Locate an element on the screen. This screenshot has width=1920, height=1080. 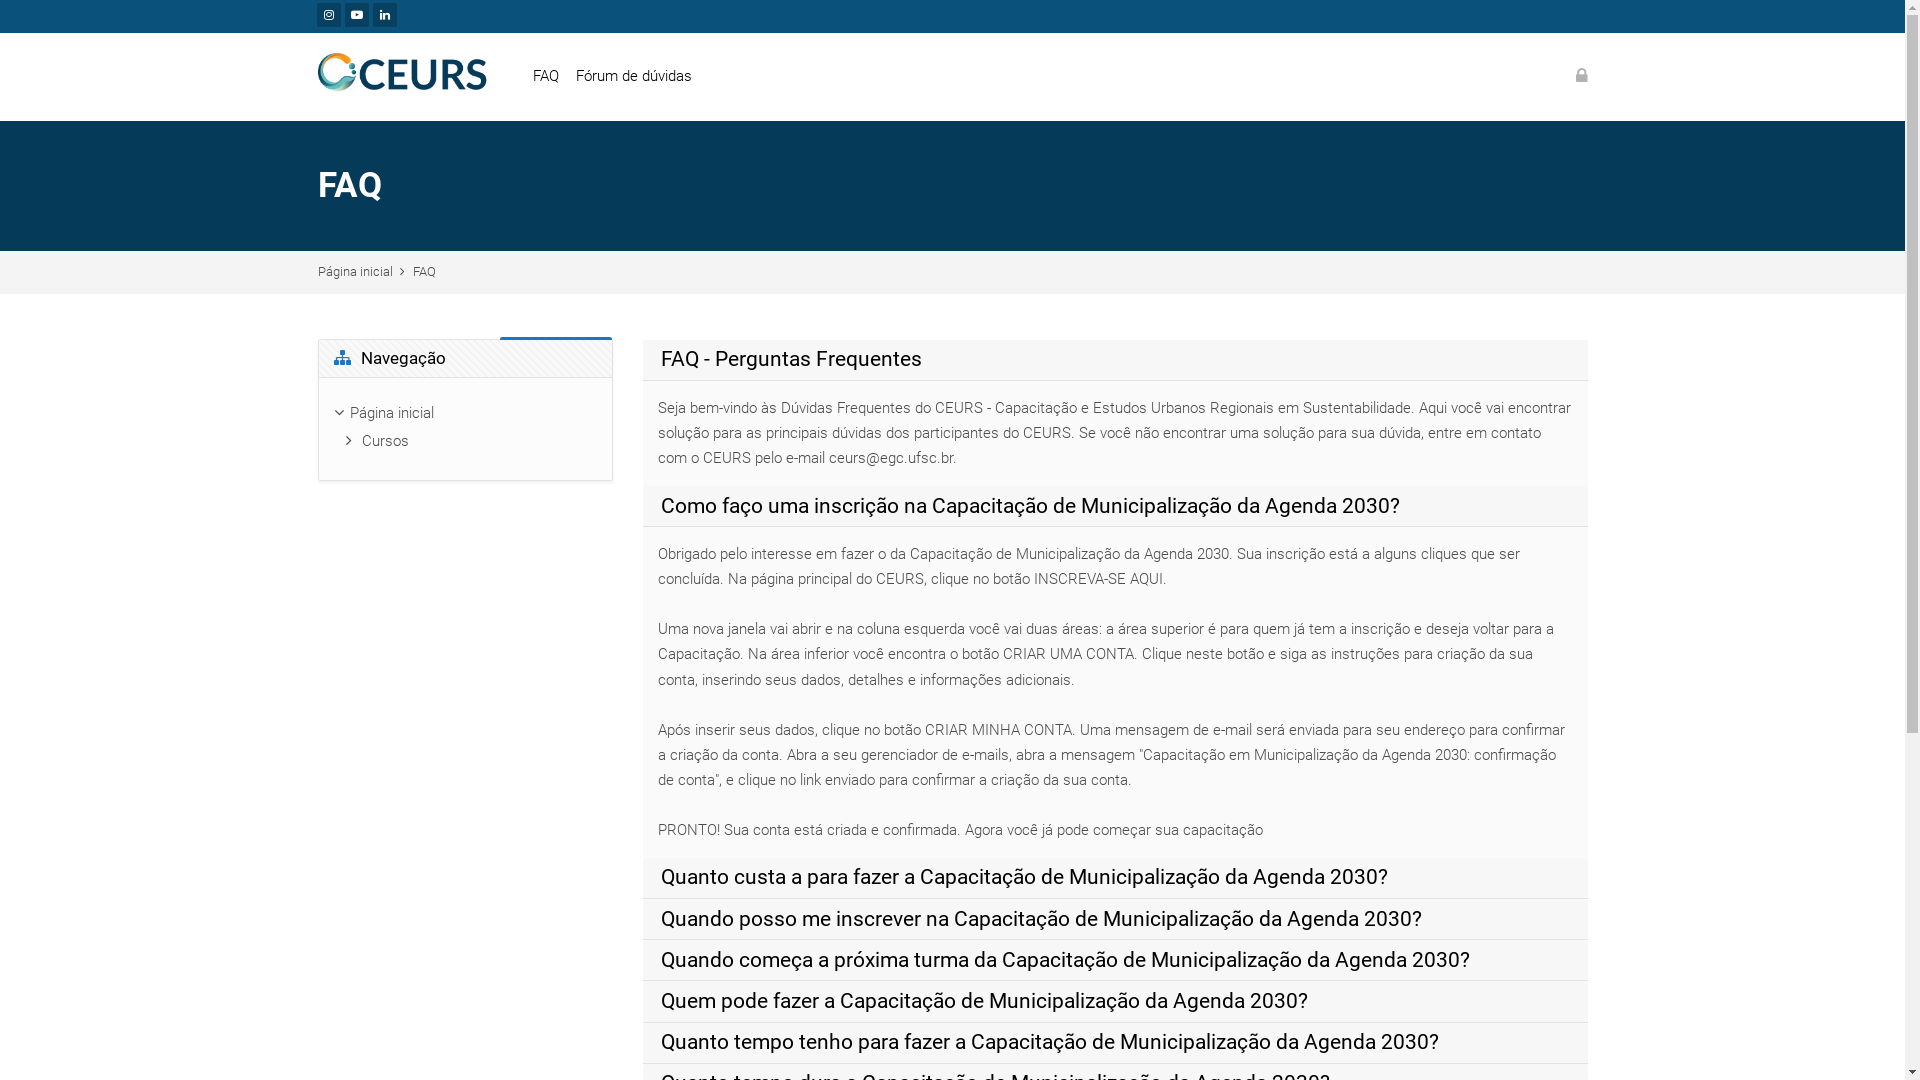
Cursos is located at coordinates (386, 441).